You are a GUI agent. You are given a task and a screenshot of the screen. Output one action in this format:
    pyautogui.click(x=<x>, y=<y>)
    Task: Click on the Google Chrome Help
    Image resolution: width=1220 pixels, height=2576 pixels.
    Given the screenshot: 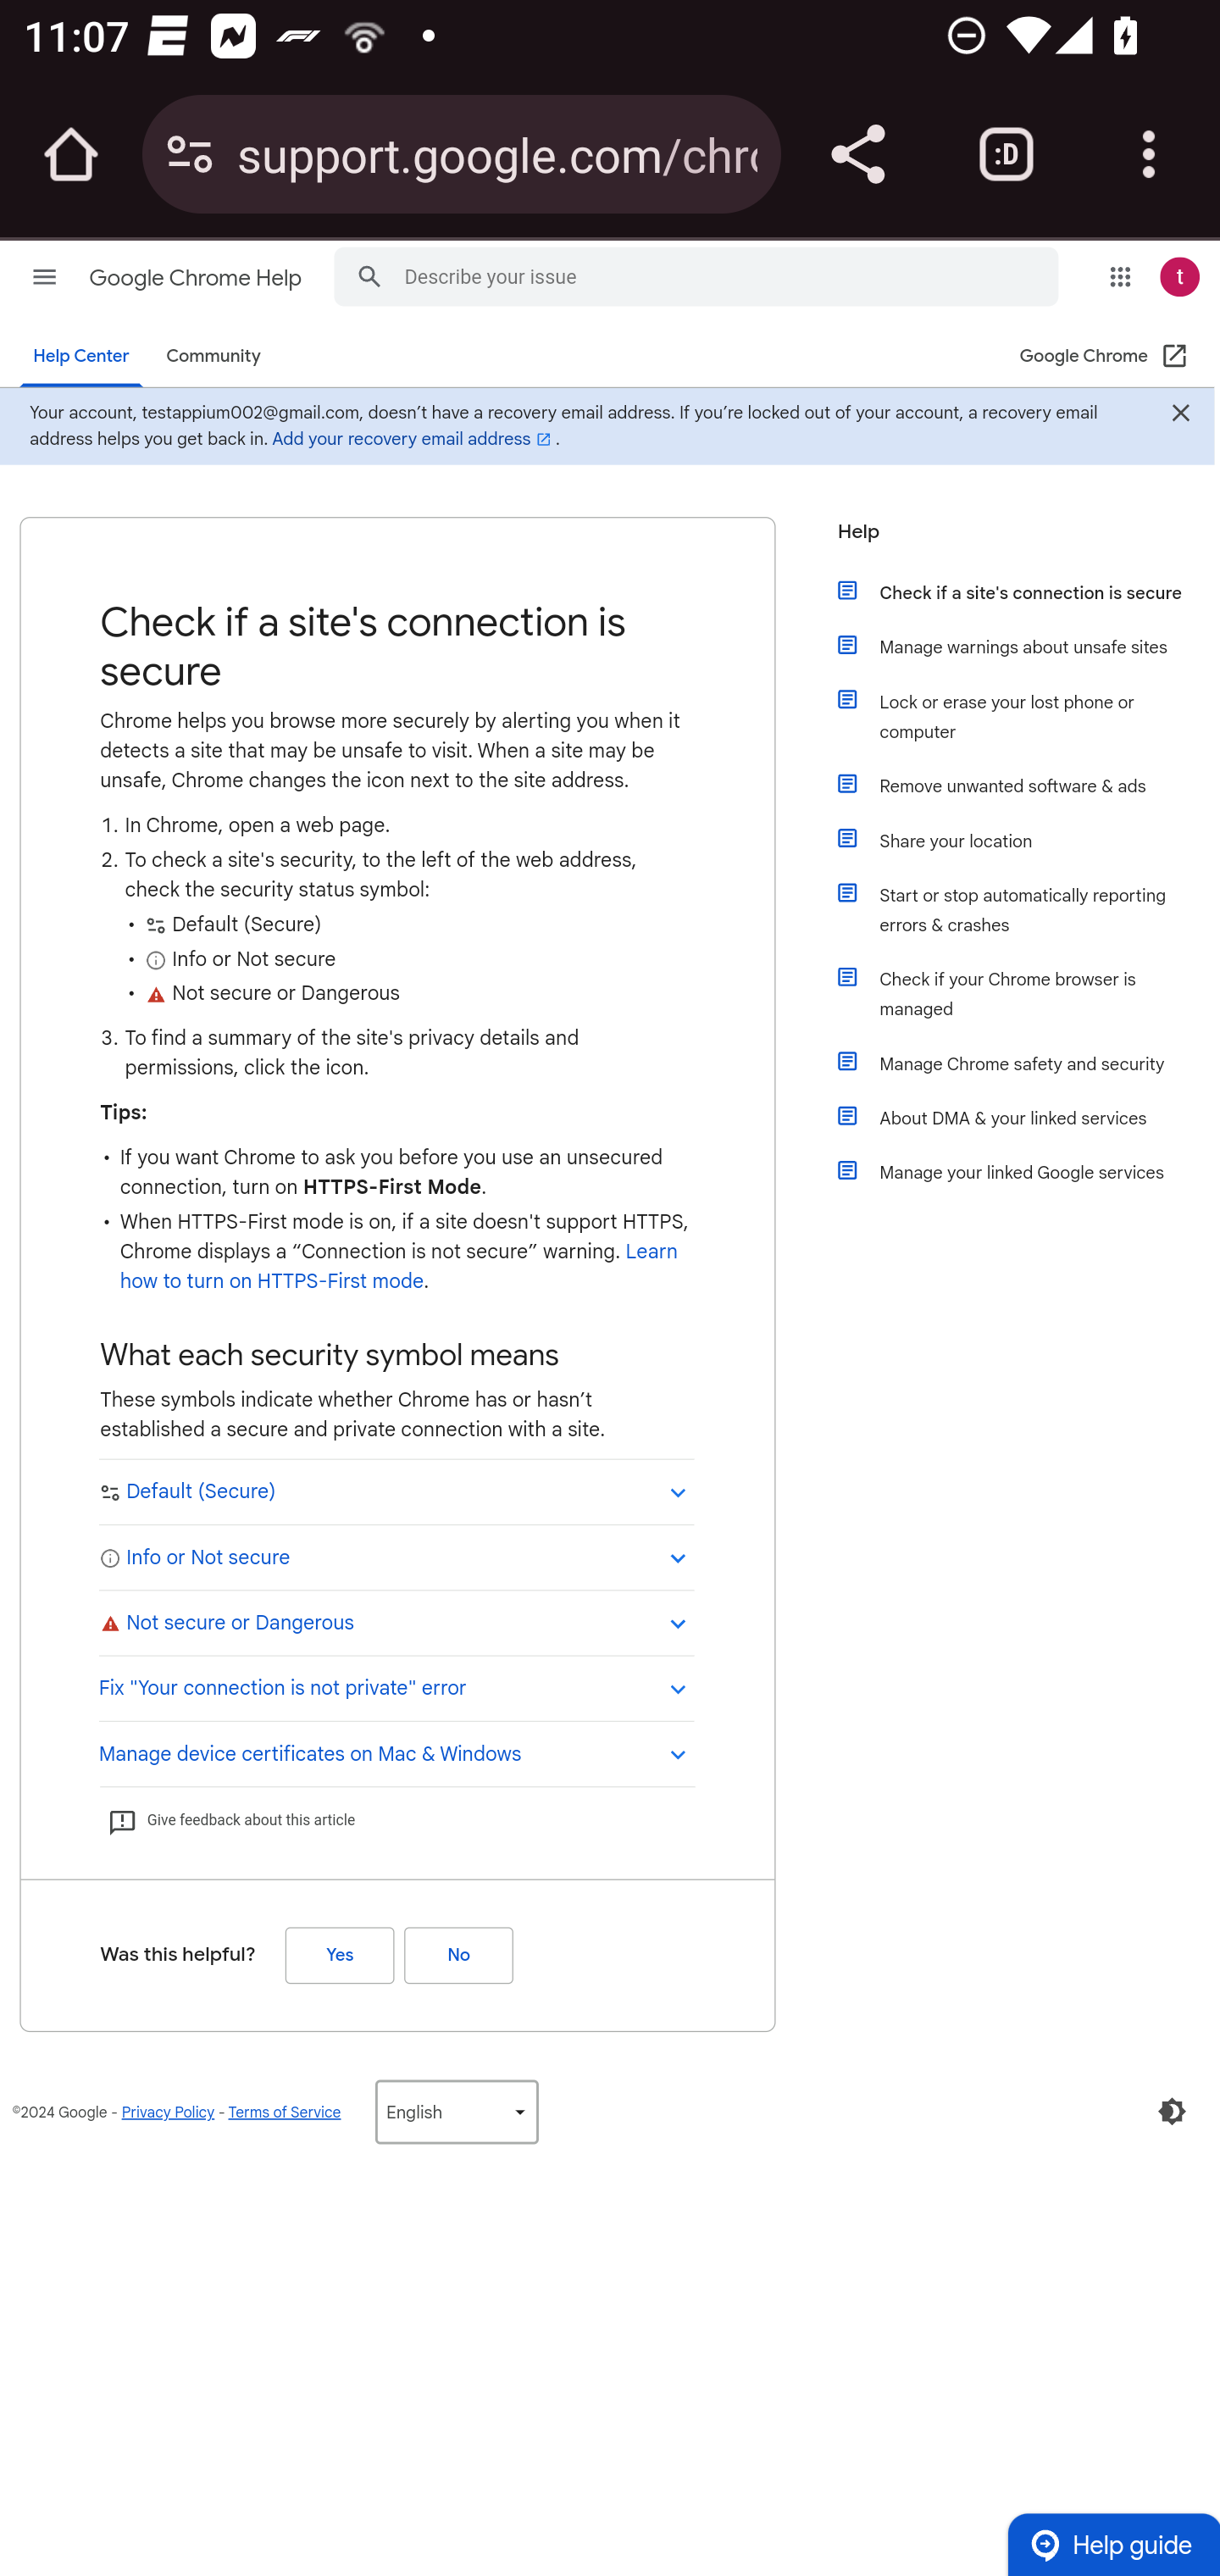 What is the action you would take?
    pyautogui.click(x=197, y=278)
    